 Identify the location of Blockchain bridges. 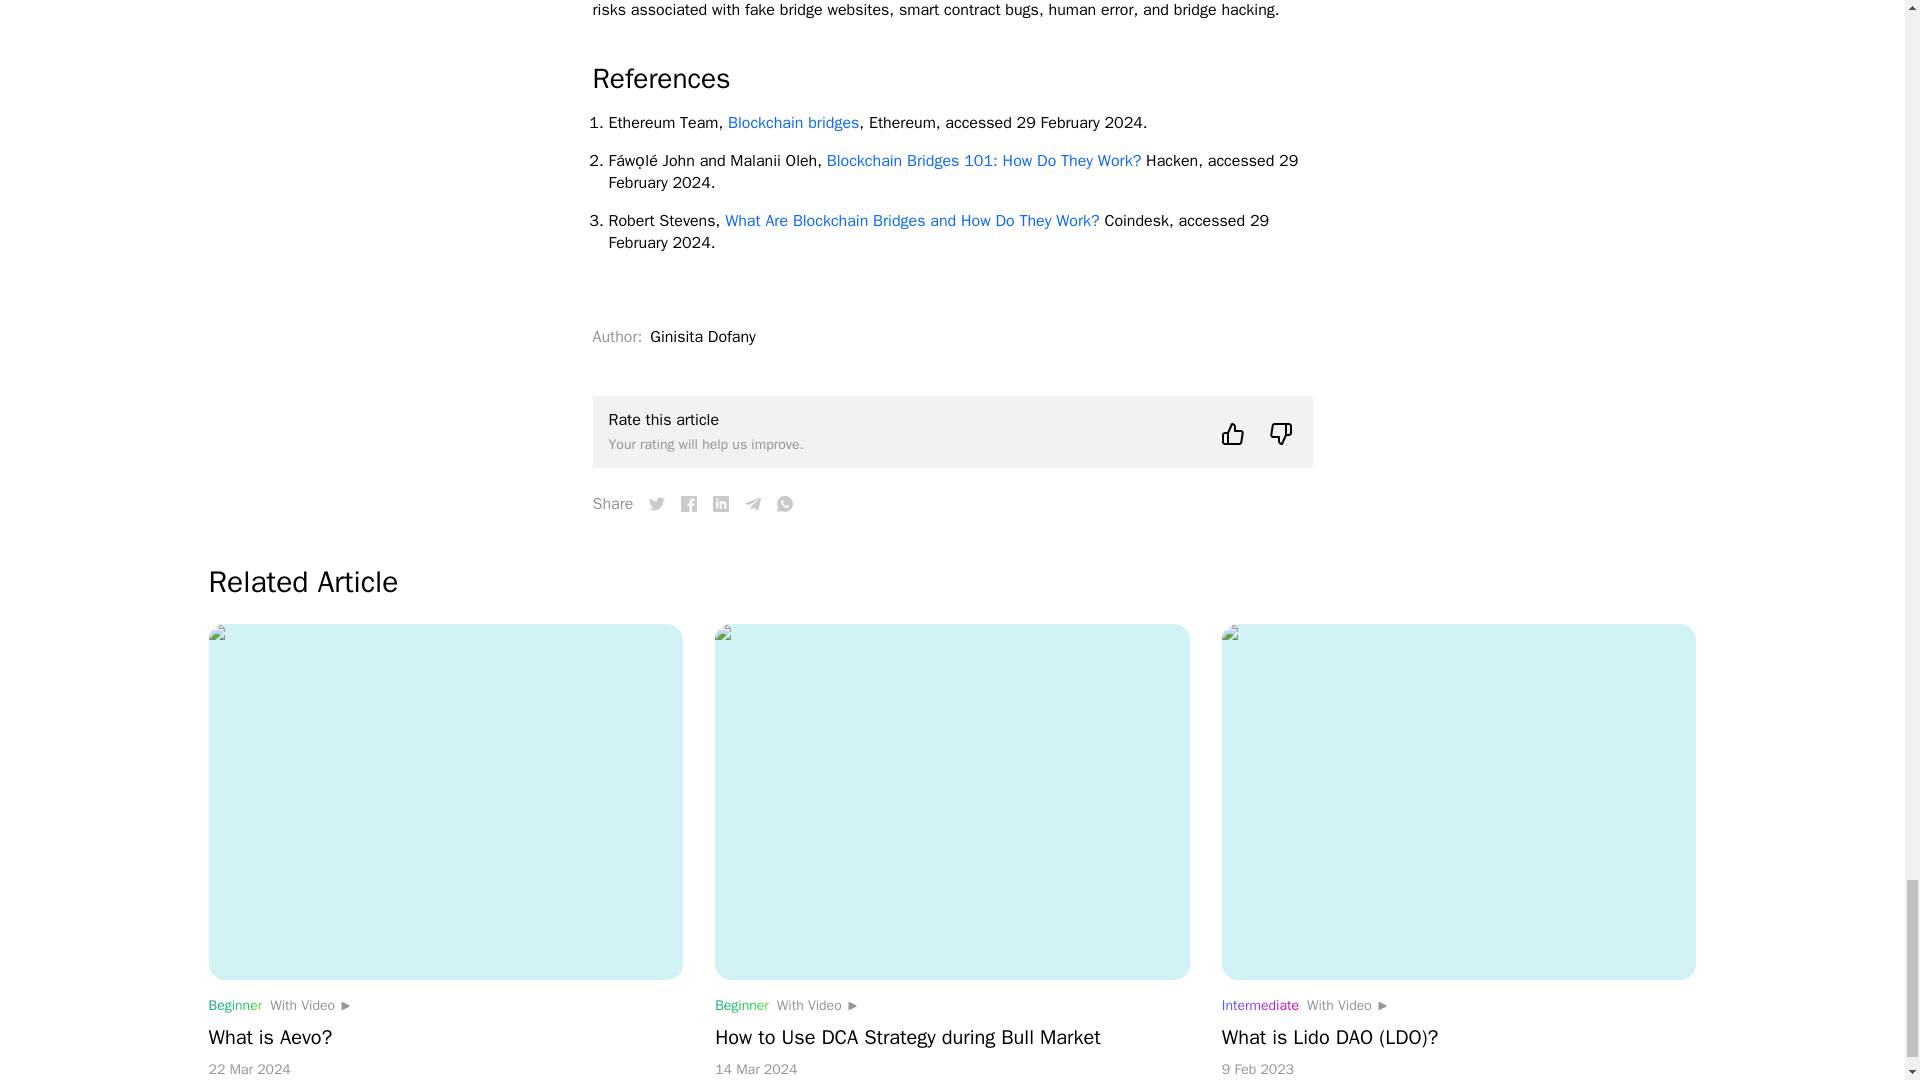
(792, 122).